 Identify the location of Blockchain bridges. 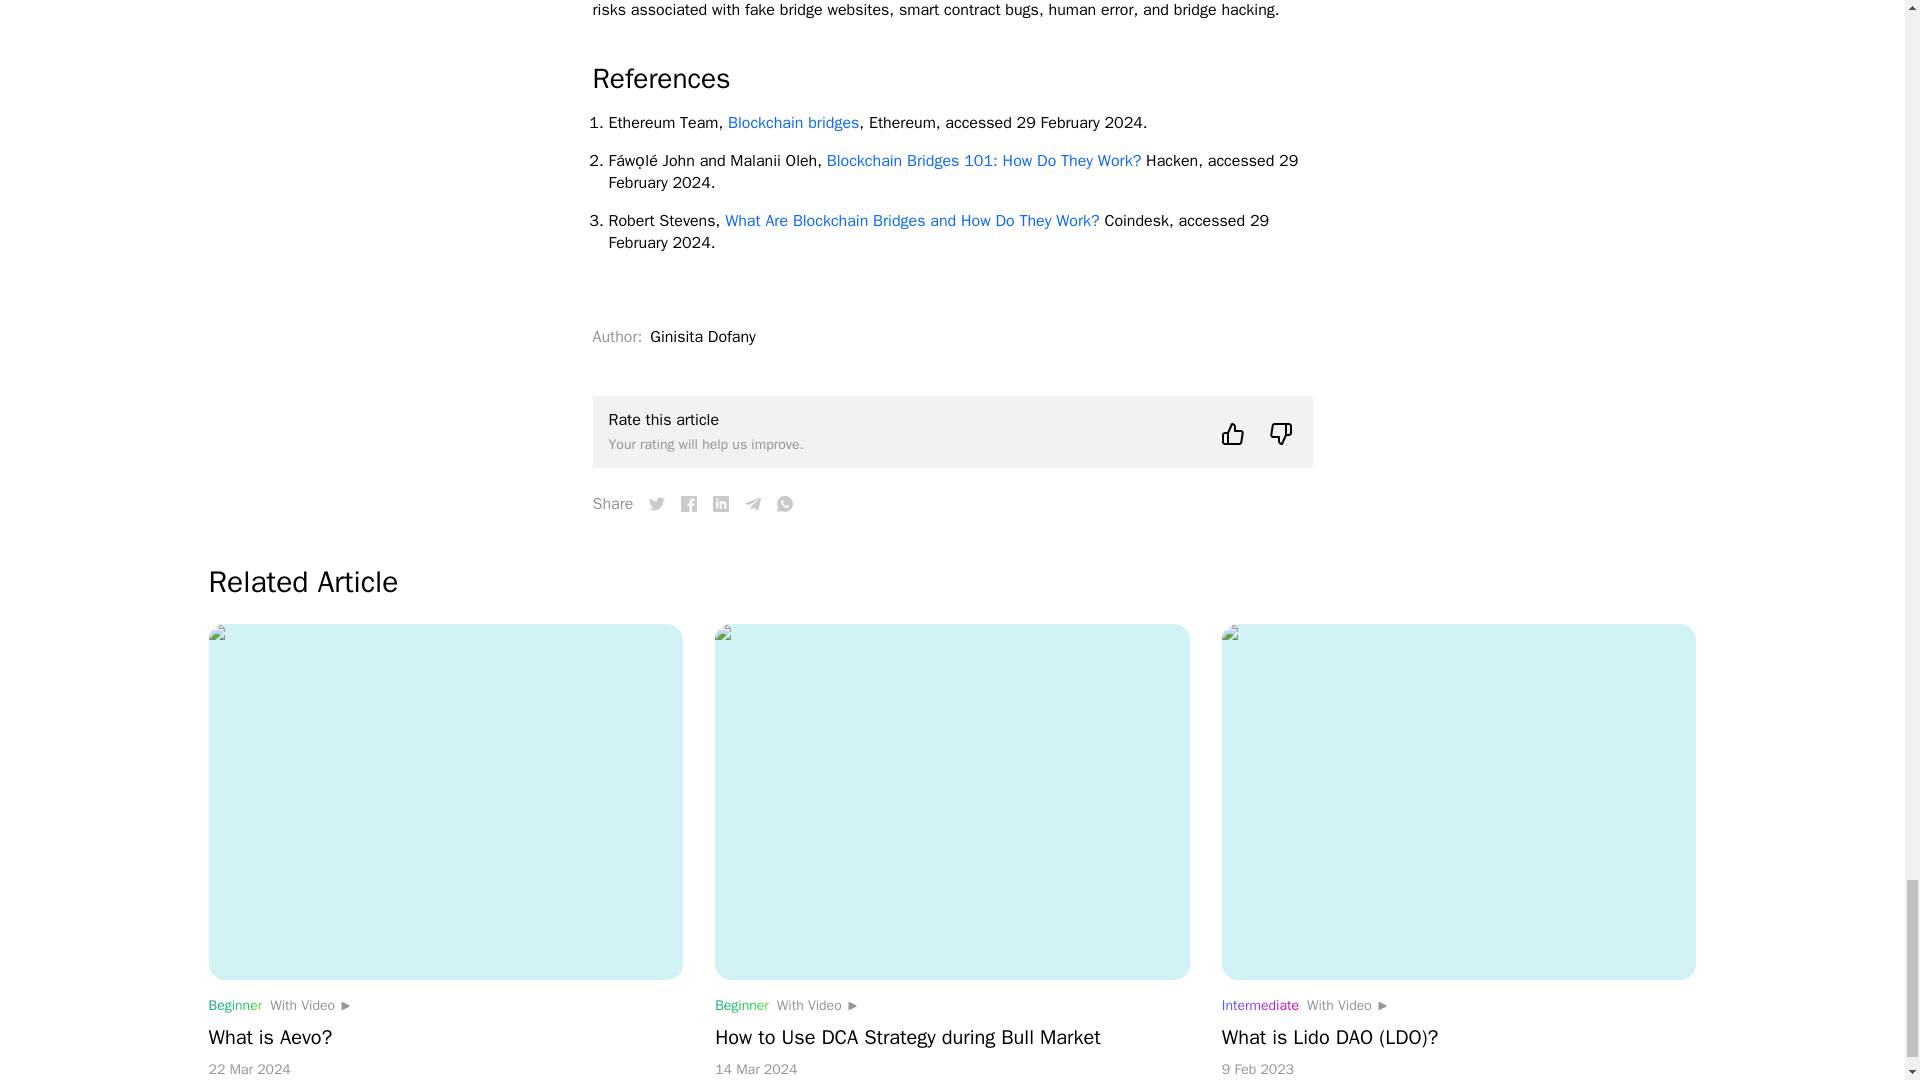
(792, 122).